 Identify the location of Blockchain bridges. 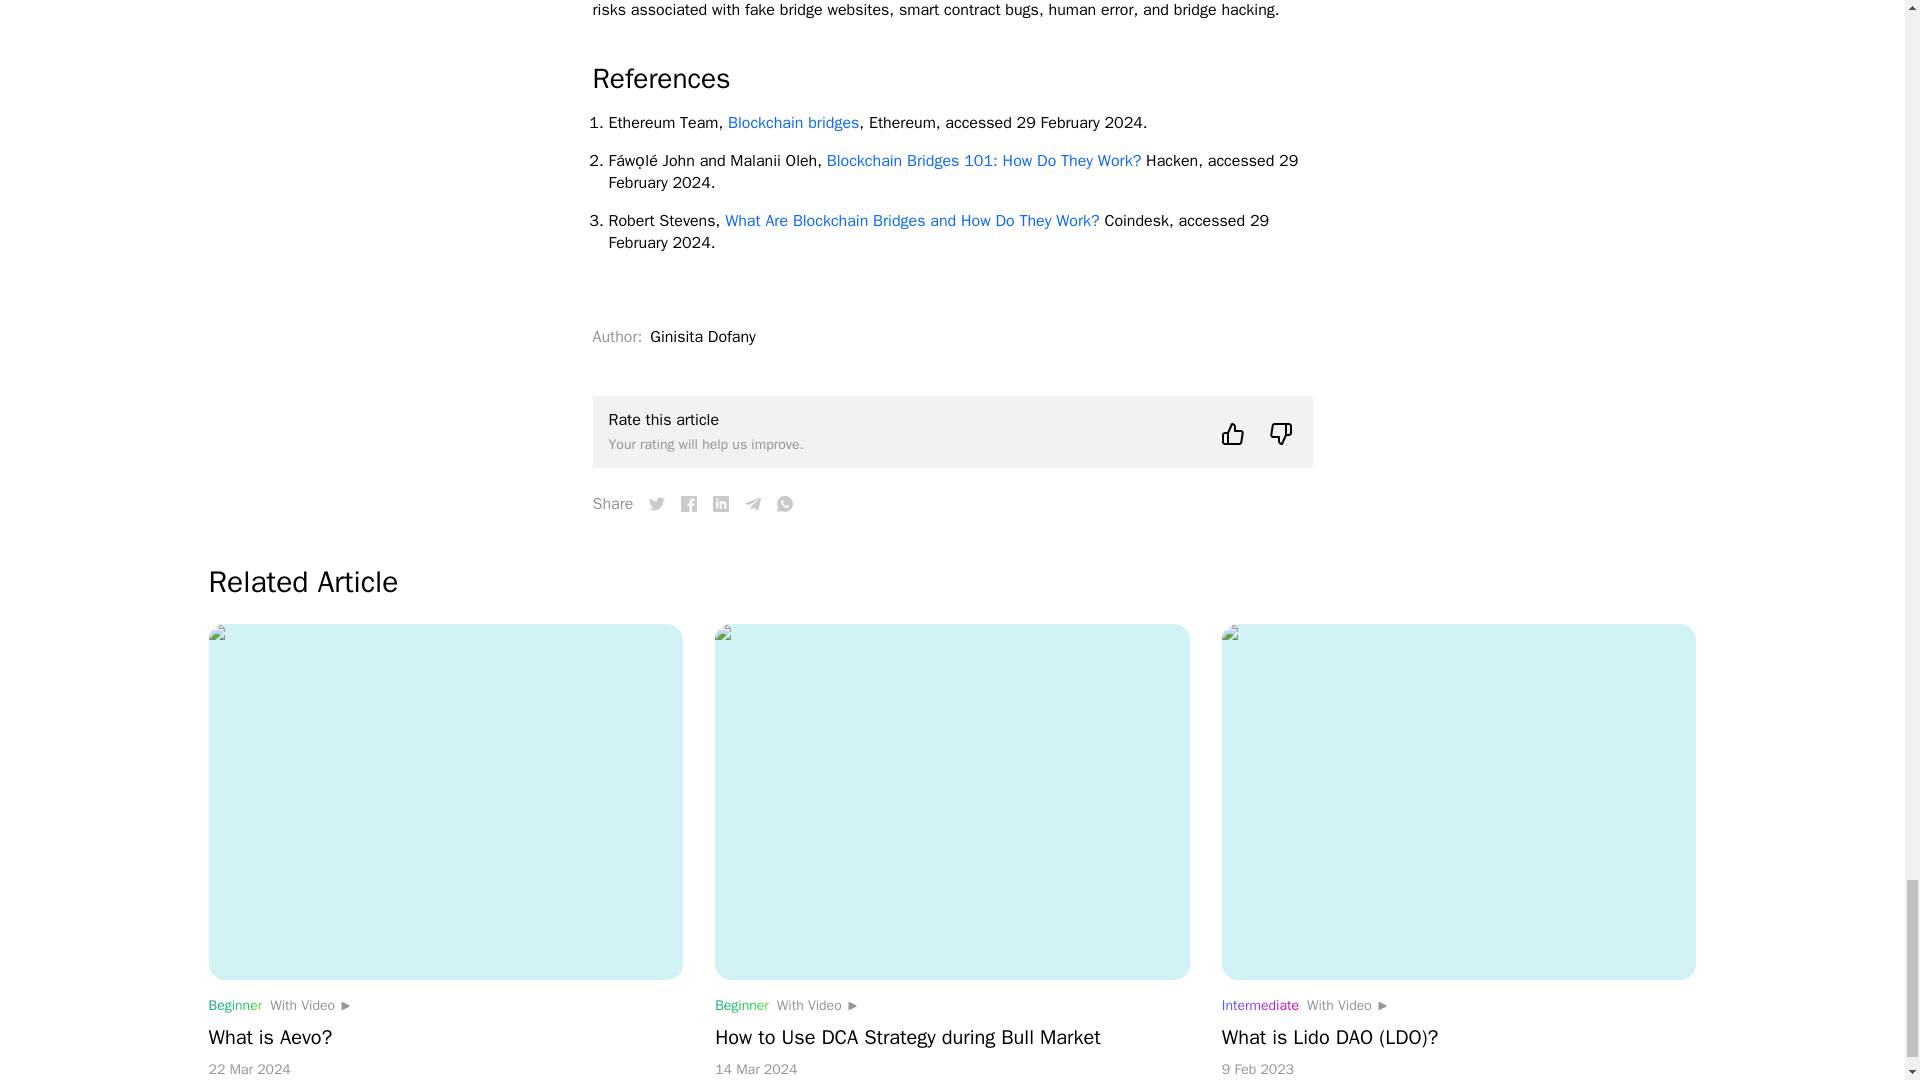
(792, 122).